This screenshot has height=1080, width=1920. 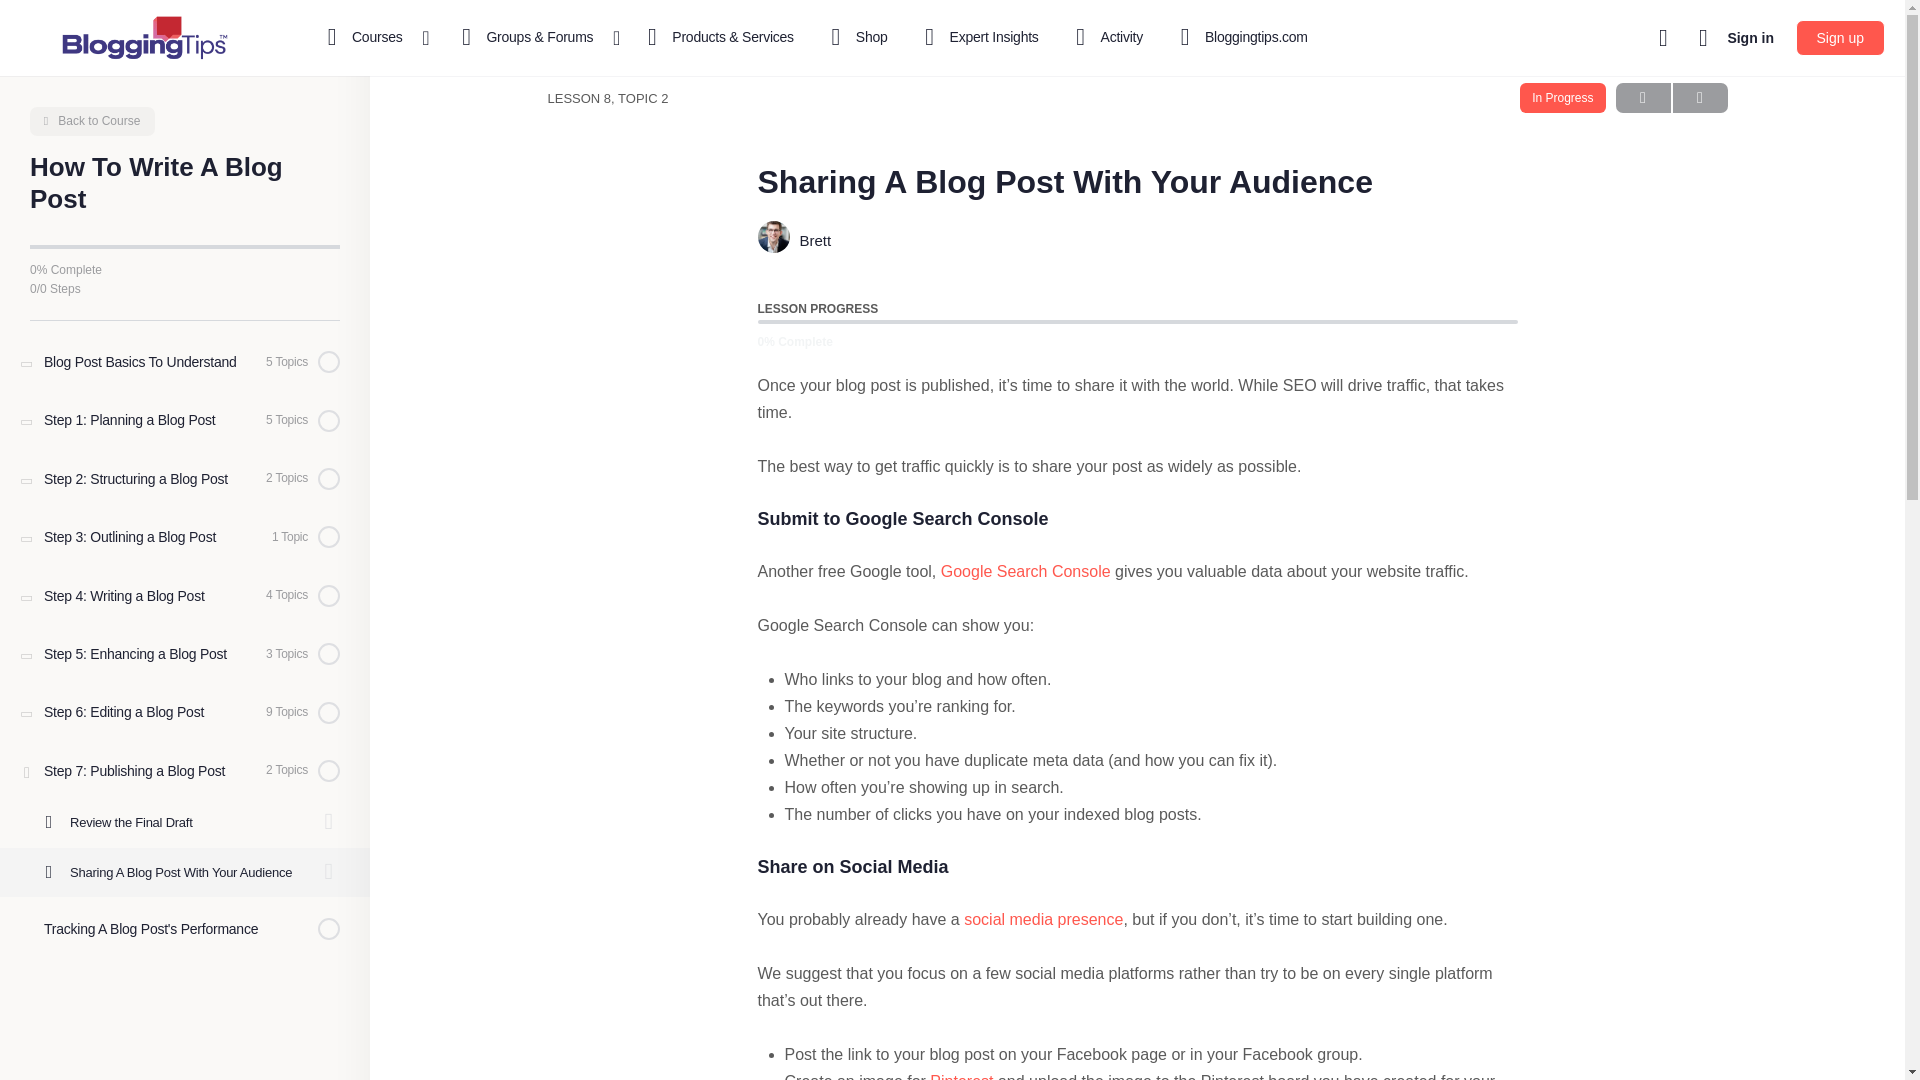 What do you see at coordinates (92, 121) in the screenshot?
I see `How To Write A Blog Post` at bounding box center [92, 121].